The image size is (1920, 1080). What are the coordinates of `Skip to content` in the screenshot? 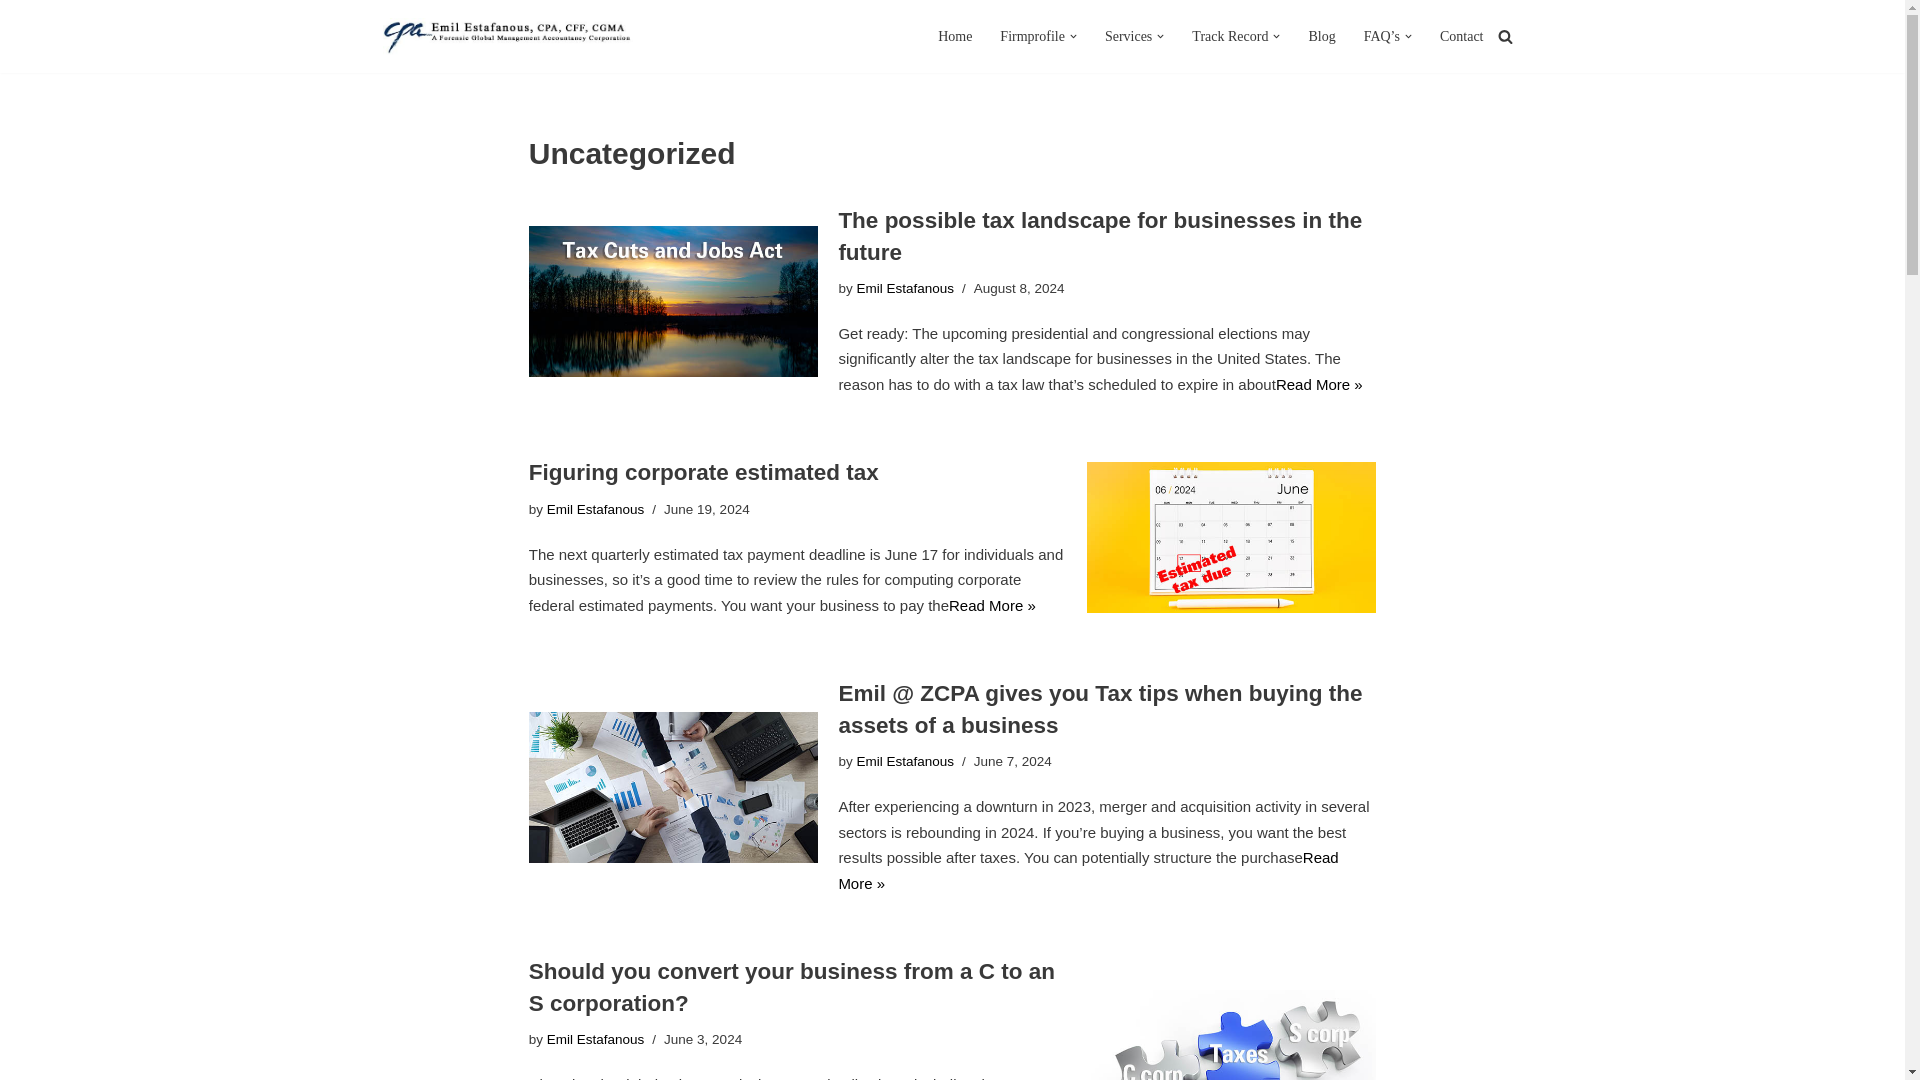 It's located at (15, 42).